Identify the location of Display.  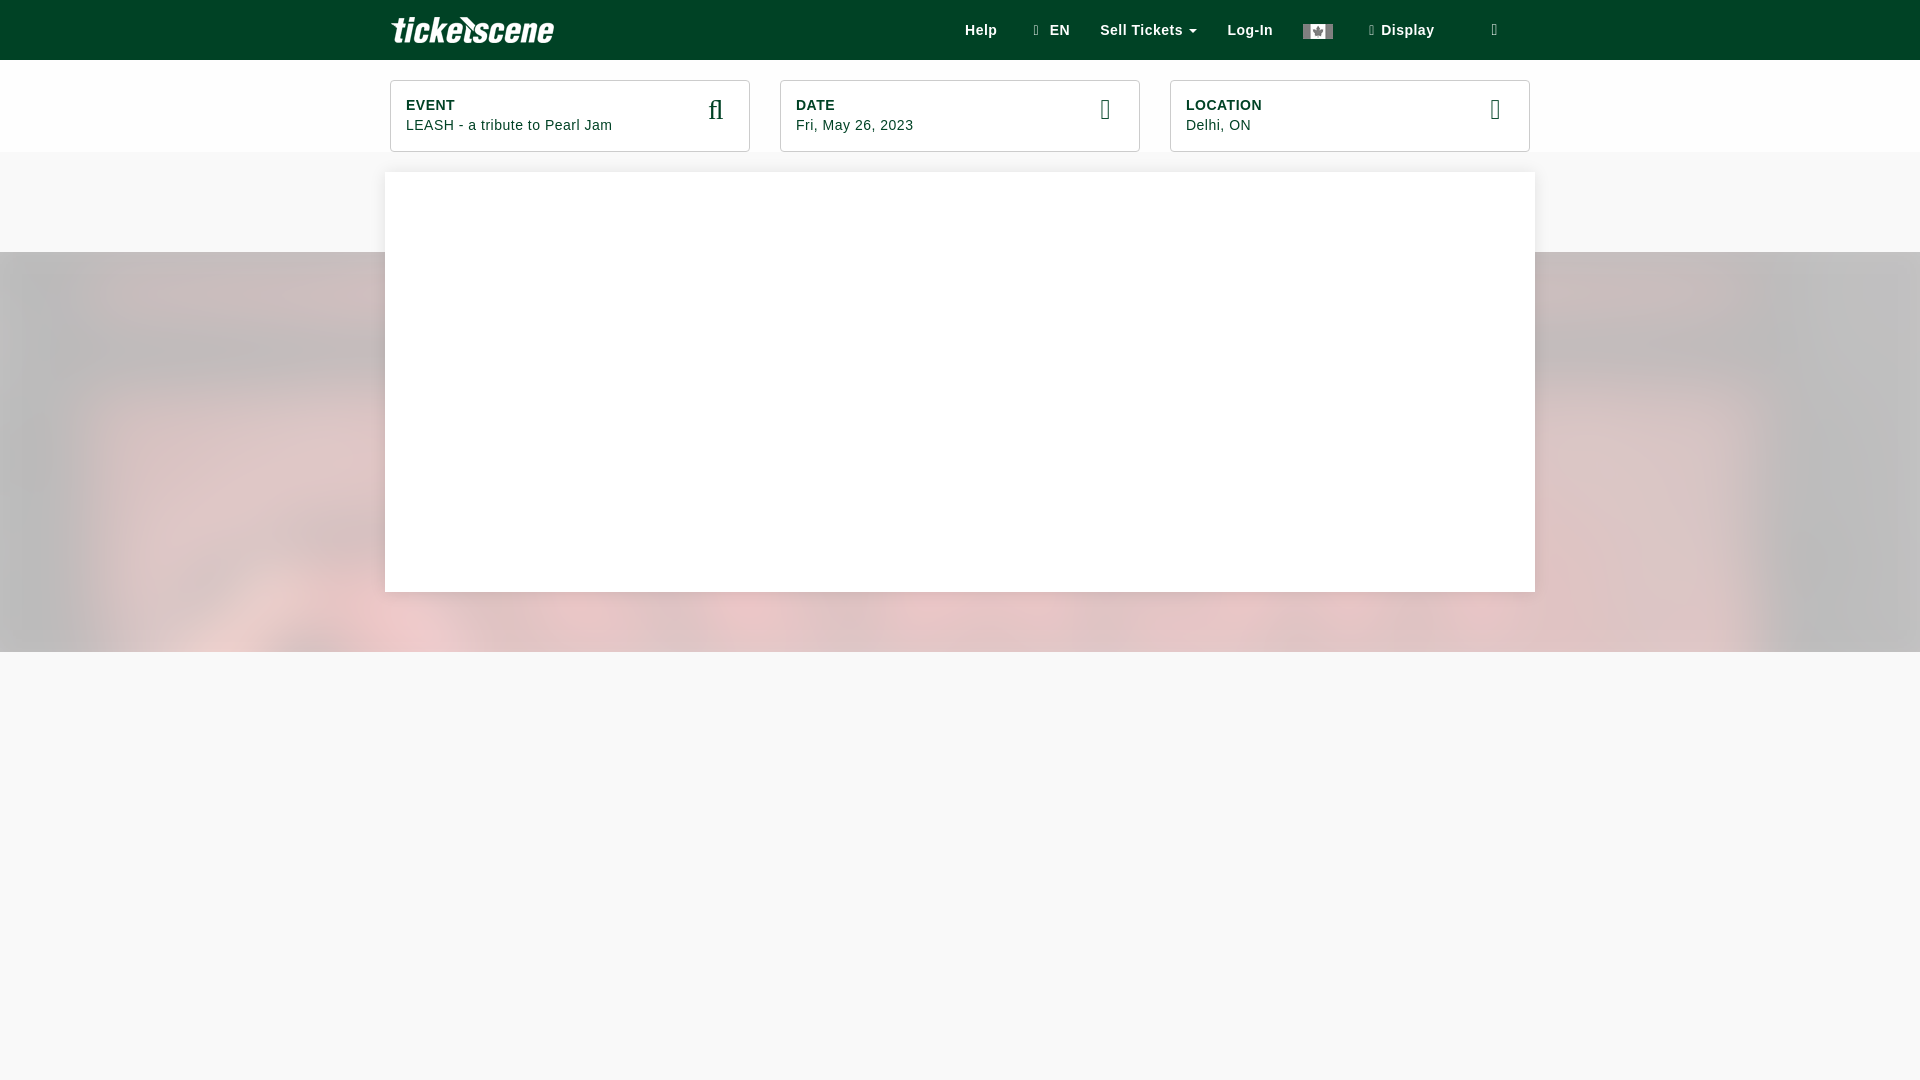
(1398, 30).